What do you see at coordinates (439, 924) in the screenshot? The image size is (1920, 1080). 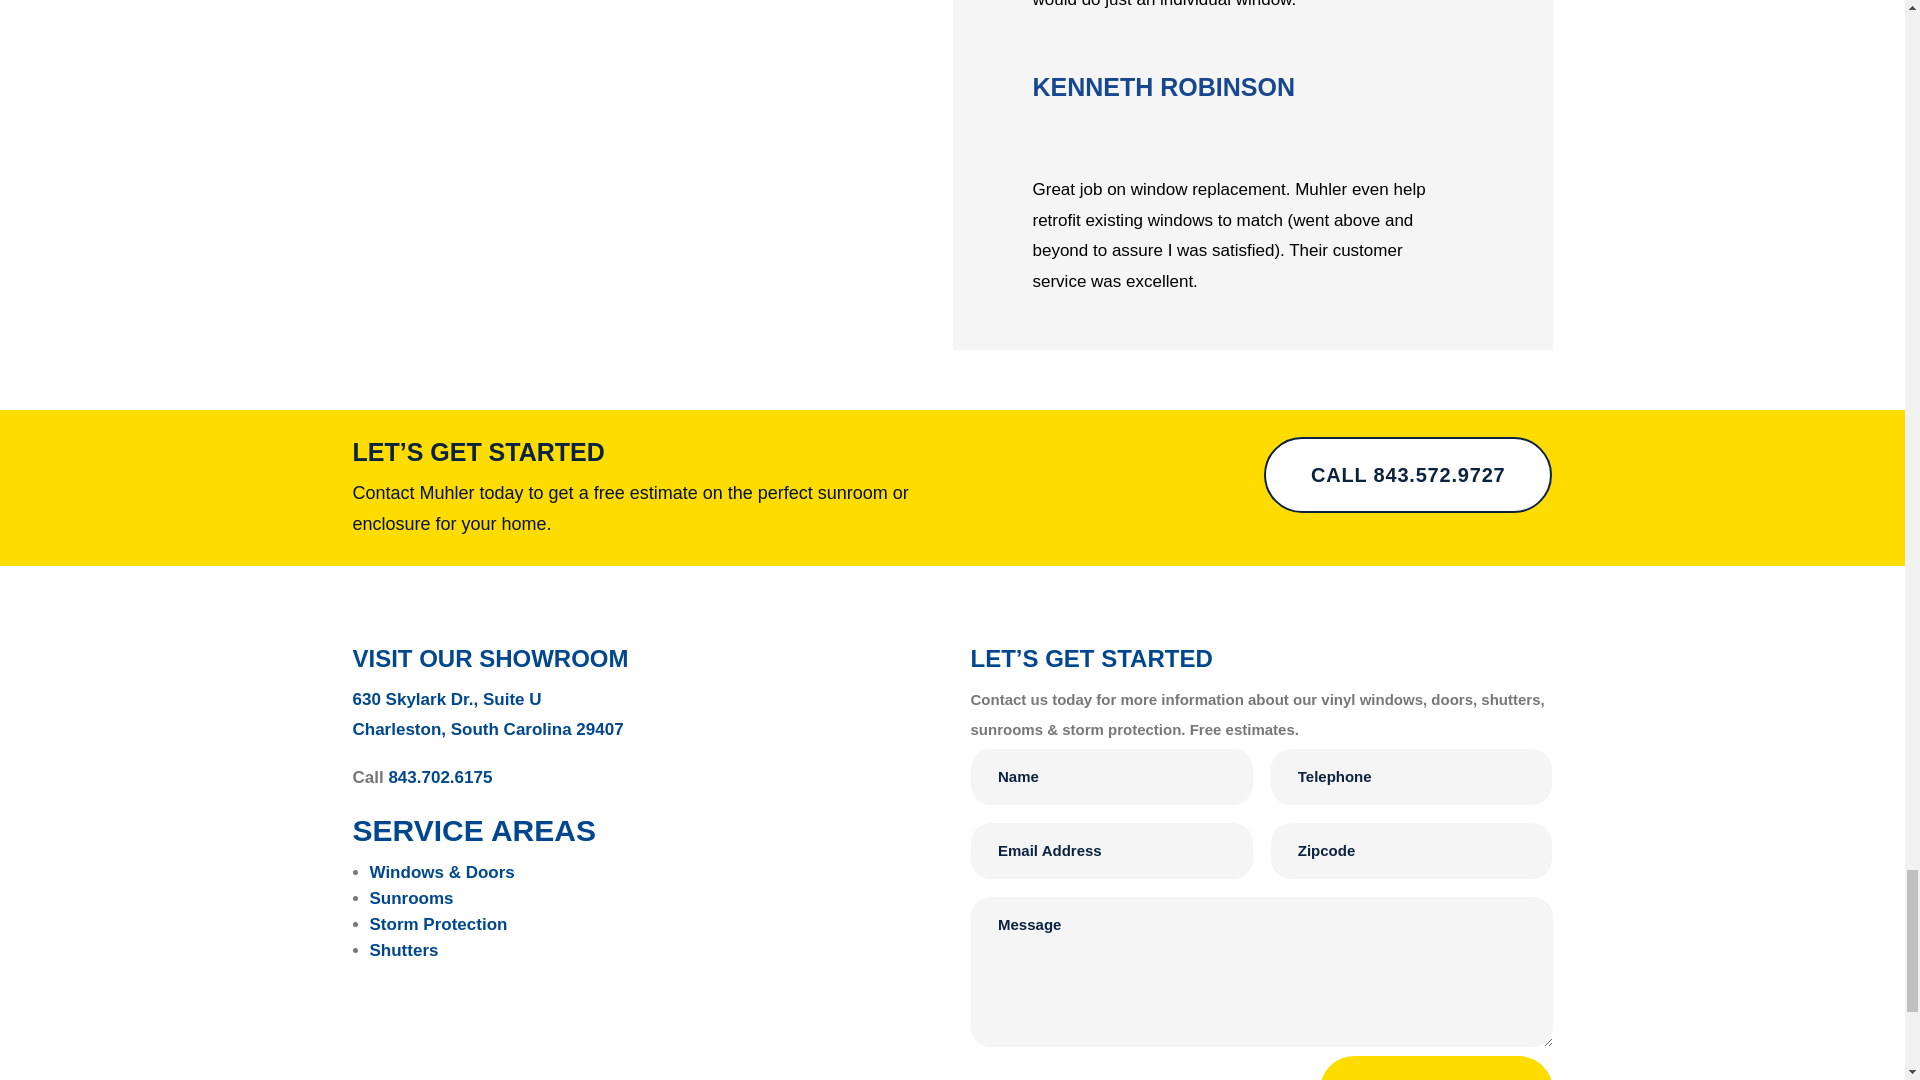 I see `Storm Protection` at bounding box center [439, 924].